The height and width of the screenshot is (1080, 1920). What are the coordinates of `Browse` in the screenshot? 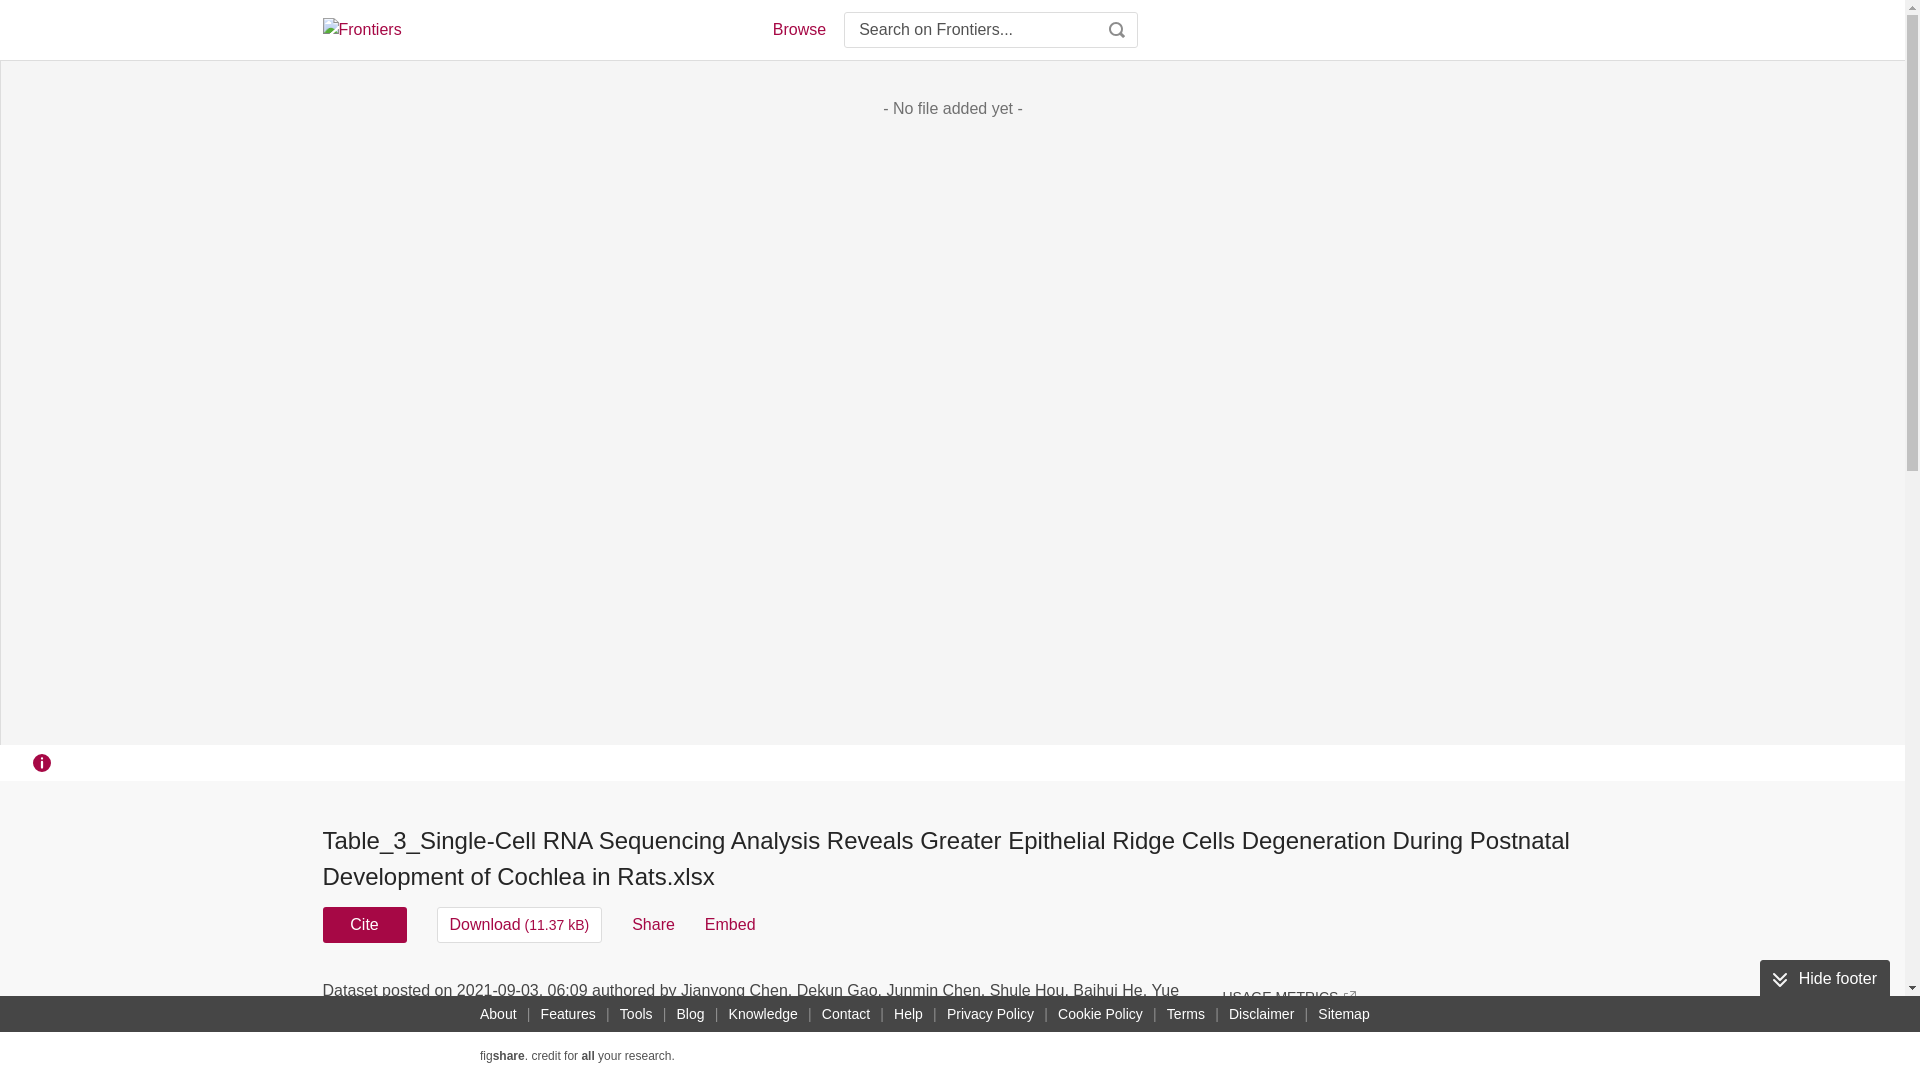 It's located at (798, 30).